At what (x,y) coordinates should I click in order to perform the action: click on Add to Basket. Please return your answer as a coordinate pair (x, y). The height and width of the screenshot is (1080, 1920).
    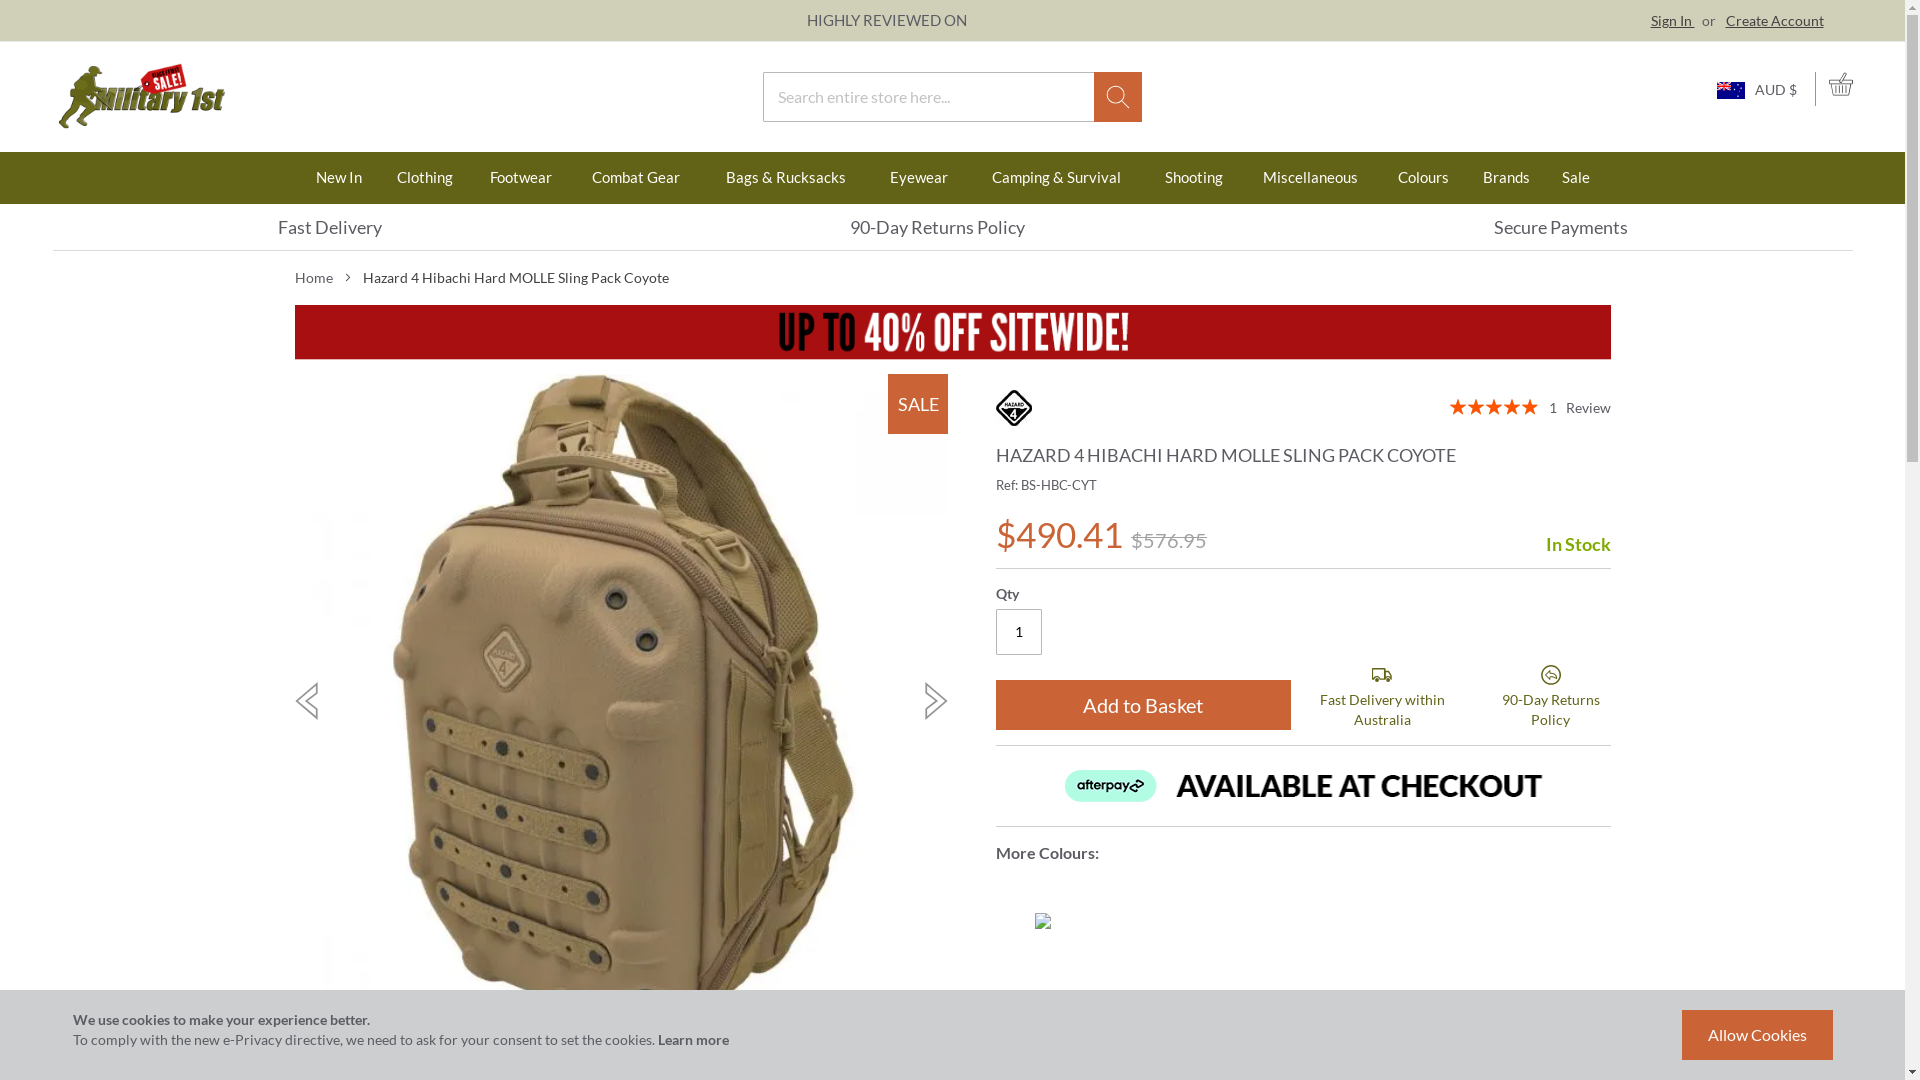
    Looking at the image, I should click on (1144, 705).